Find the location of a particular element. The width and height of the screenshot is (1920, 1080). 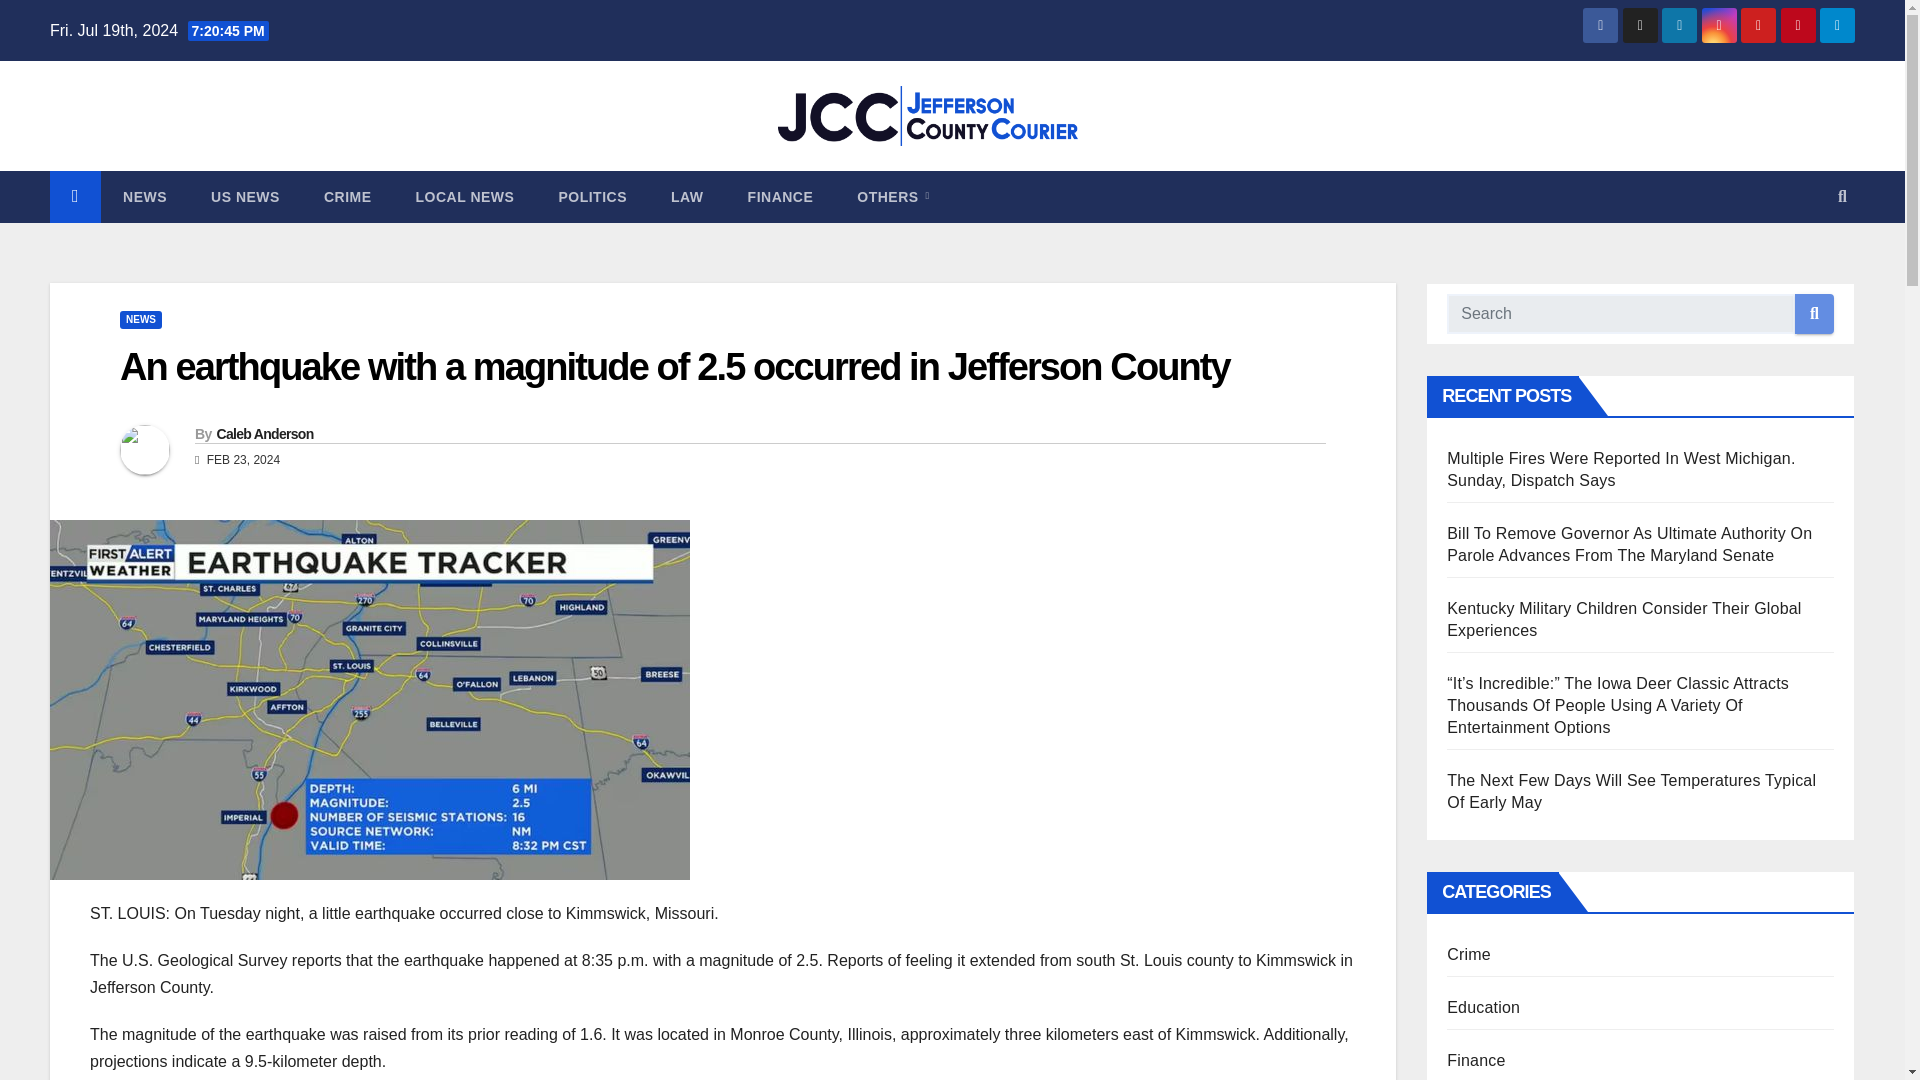

CRIME is located at coordinates (347, 196).